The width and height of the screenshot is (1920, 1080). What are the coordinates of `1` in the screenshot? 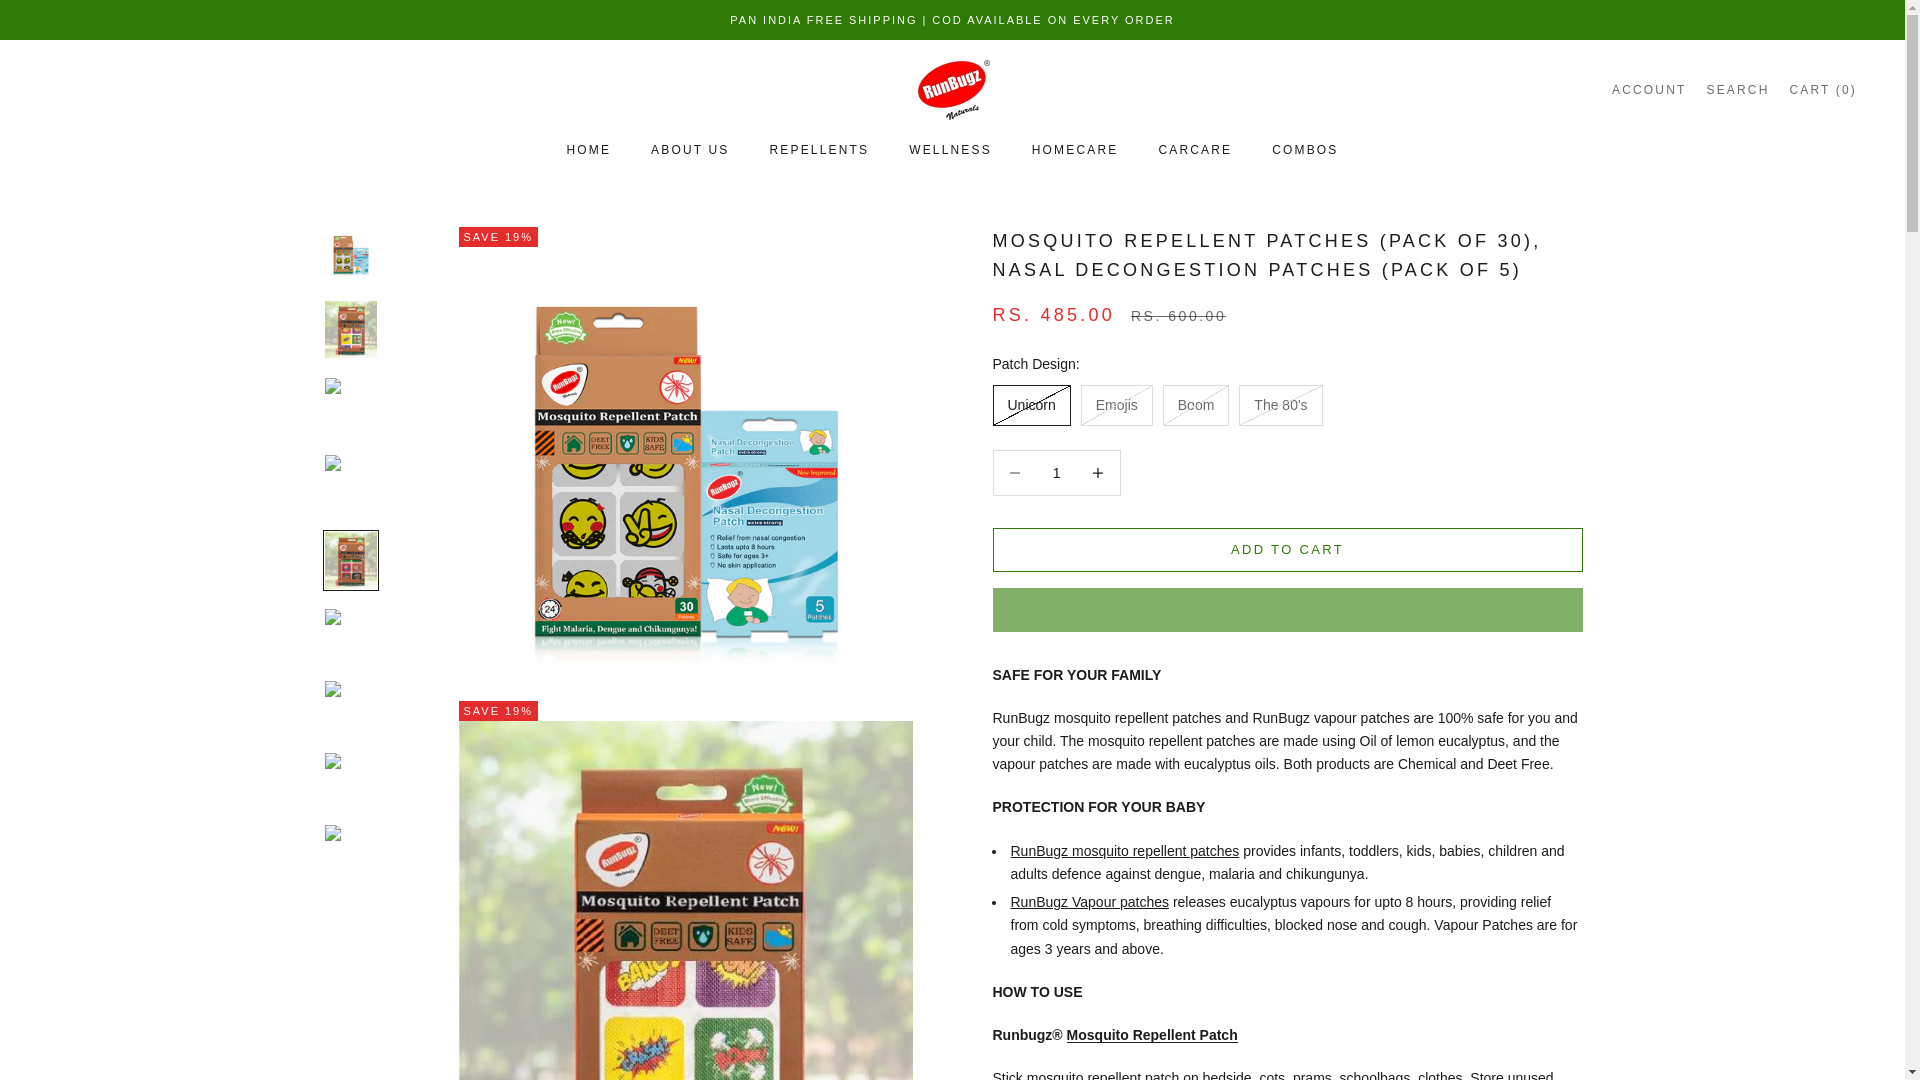 It's located at (1056, 472).